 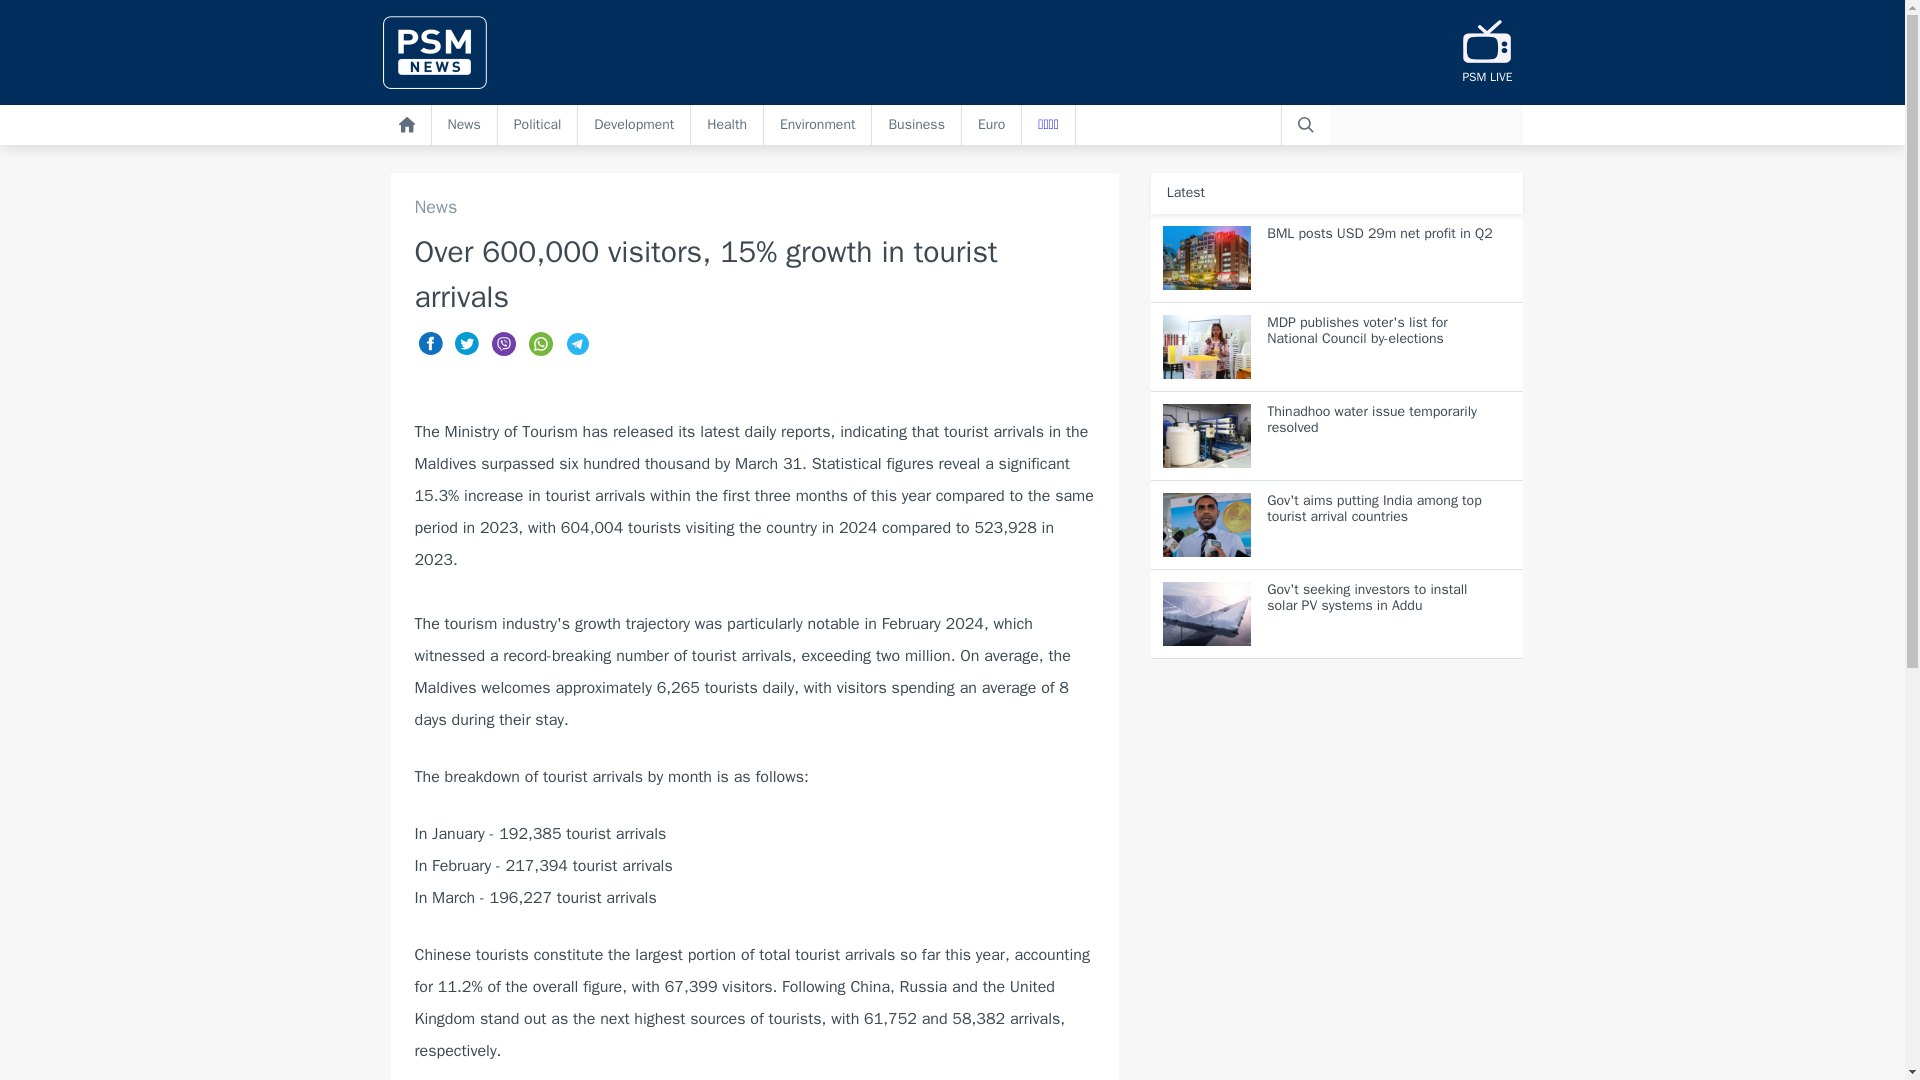 I want to click on News, so click(x=464, y=124).